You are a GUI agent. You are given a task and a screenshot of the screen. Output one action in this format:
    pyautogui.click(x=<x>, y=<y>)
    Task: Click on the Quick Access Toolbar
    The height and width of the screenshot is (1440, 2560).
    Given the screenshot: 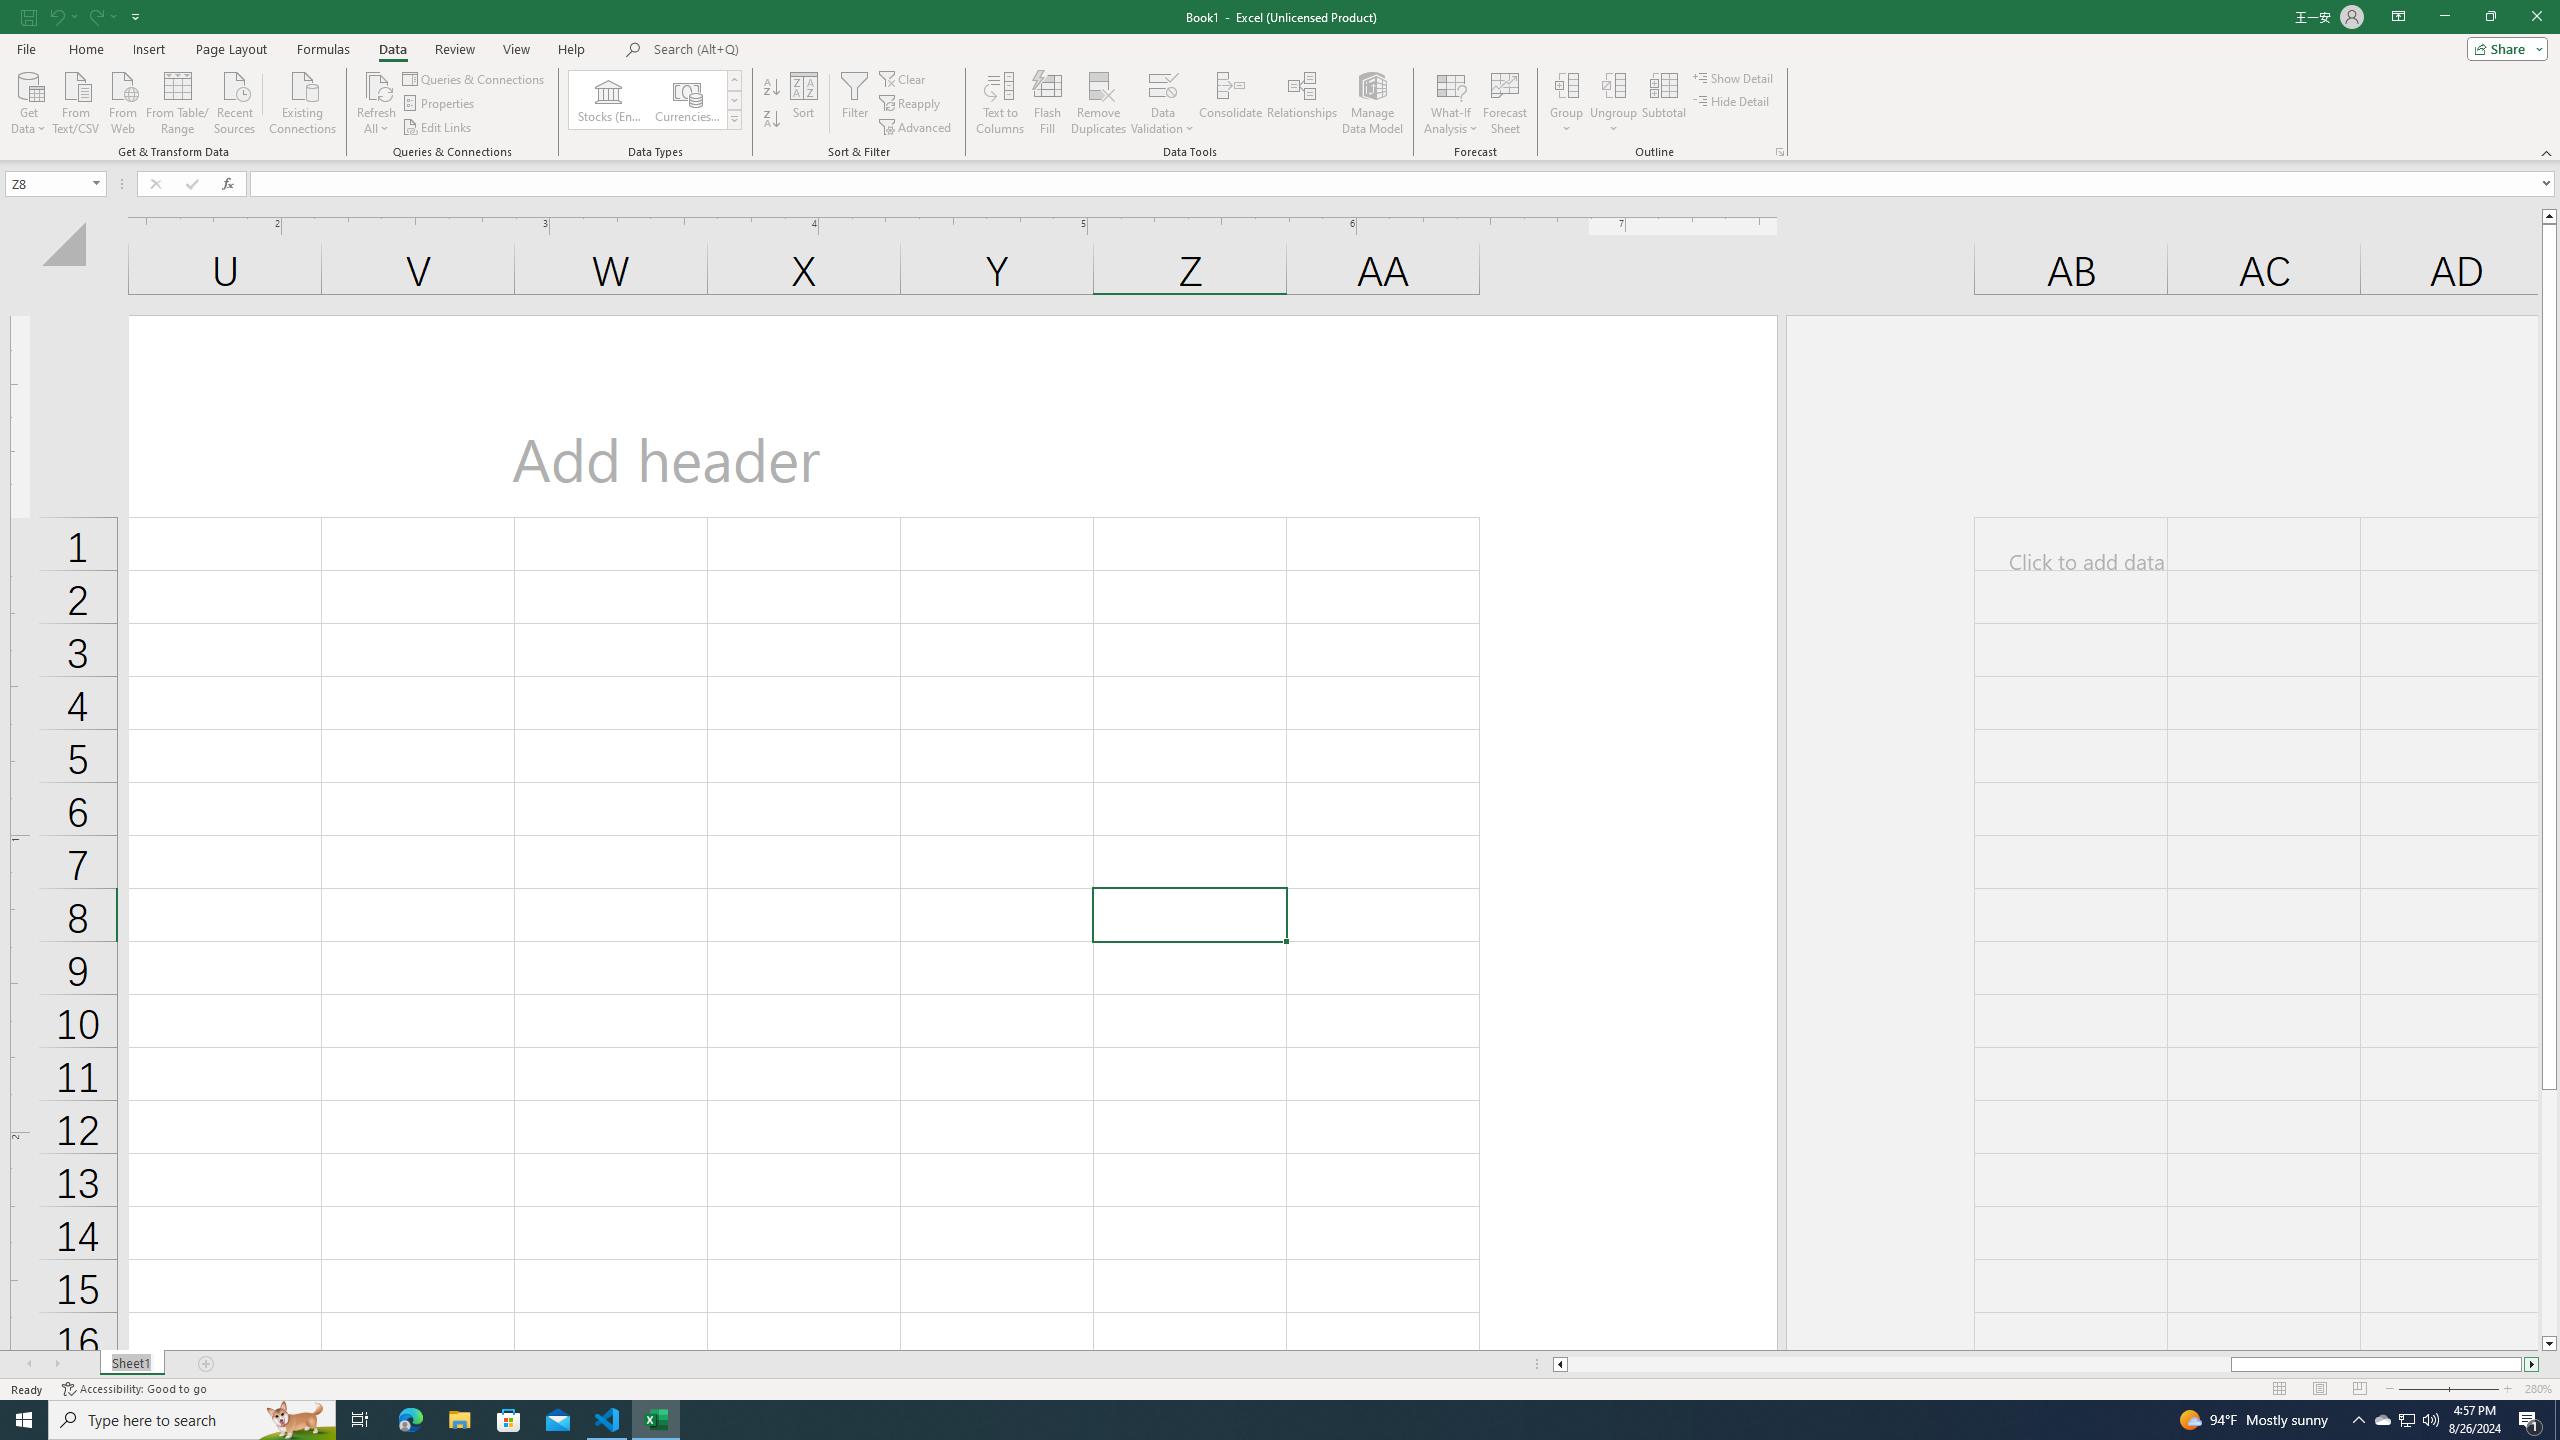 What is the action you would take?
    pyautogui.click(x=83, y=17)
    